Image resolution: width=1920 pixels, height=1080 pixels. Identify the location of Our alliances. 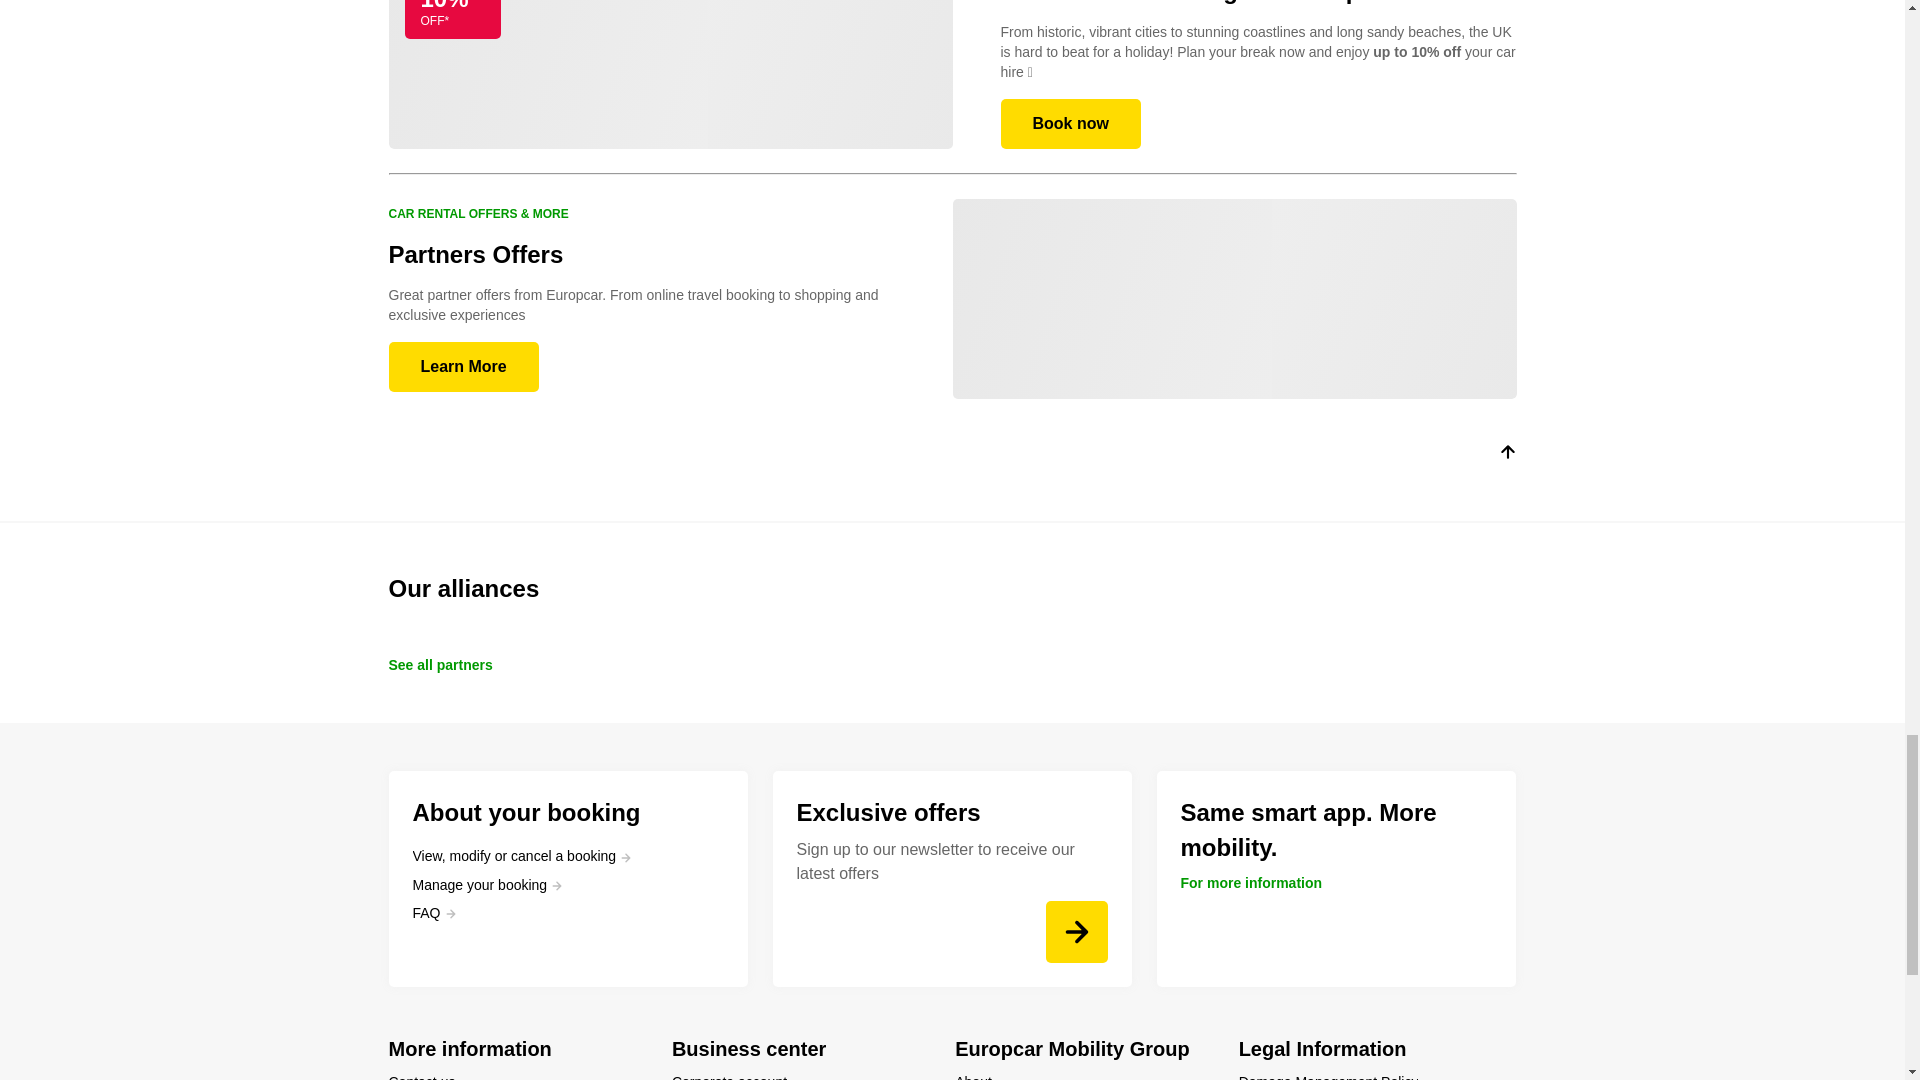
(952, 588).